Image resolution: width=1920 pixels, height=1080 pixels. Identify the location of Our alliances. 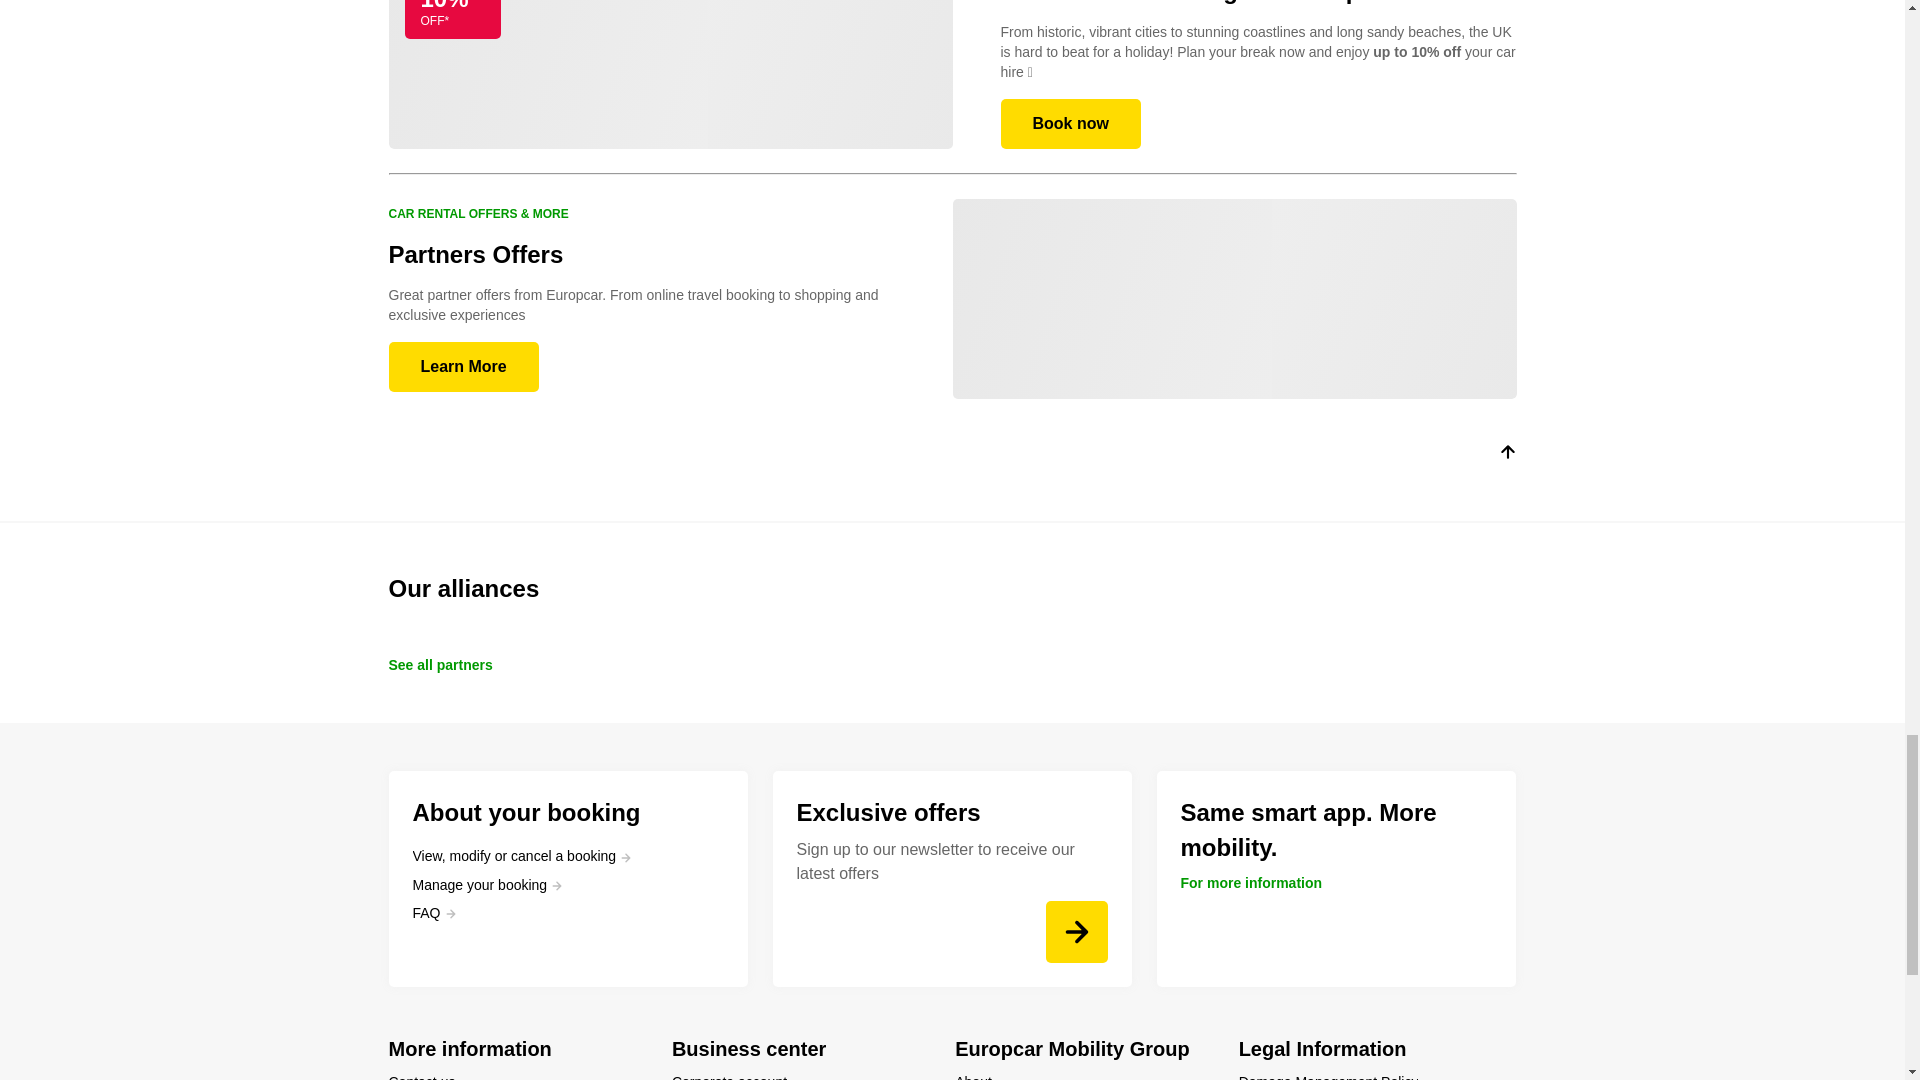
(952, 588).